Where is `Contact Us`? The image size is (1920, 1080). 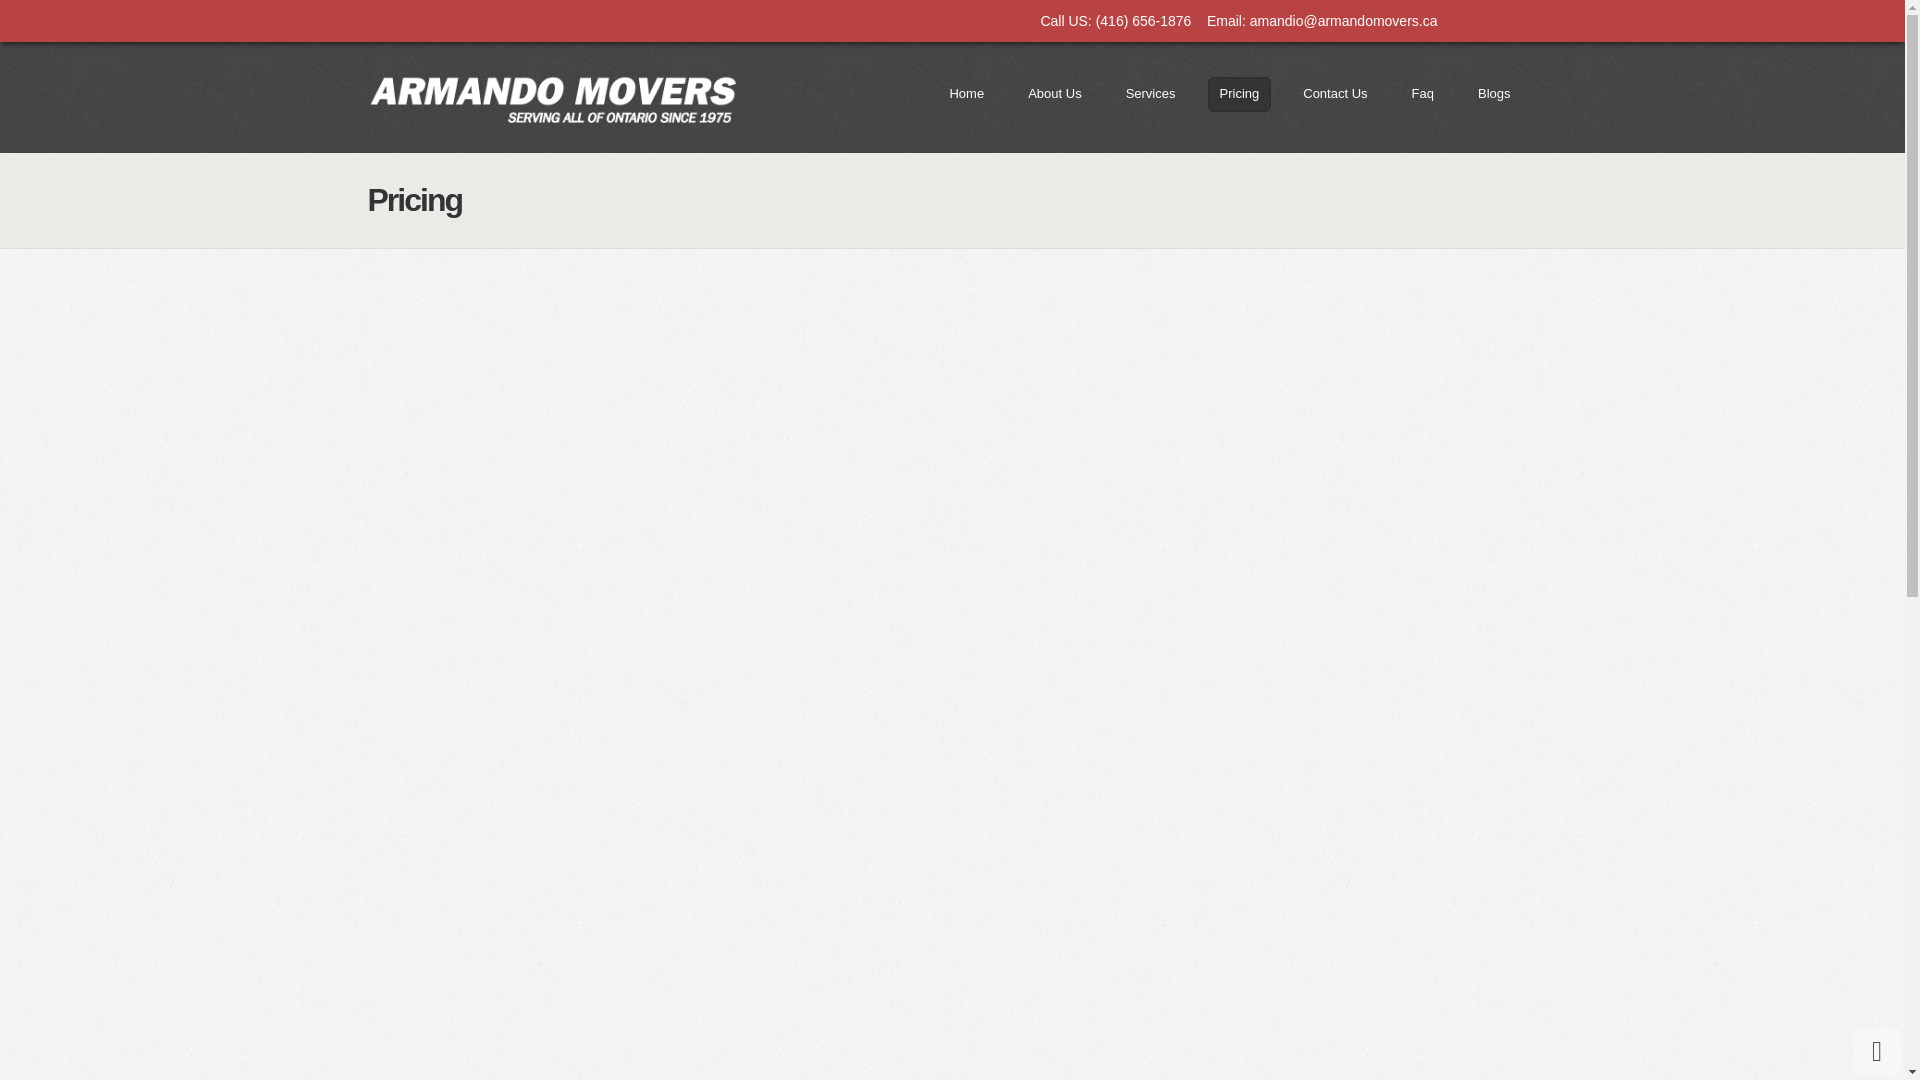
Contact Us is located at coordinates (1335, 94).